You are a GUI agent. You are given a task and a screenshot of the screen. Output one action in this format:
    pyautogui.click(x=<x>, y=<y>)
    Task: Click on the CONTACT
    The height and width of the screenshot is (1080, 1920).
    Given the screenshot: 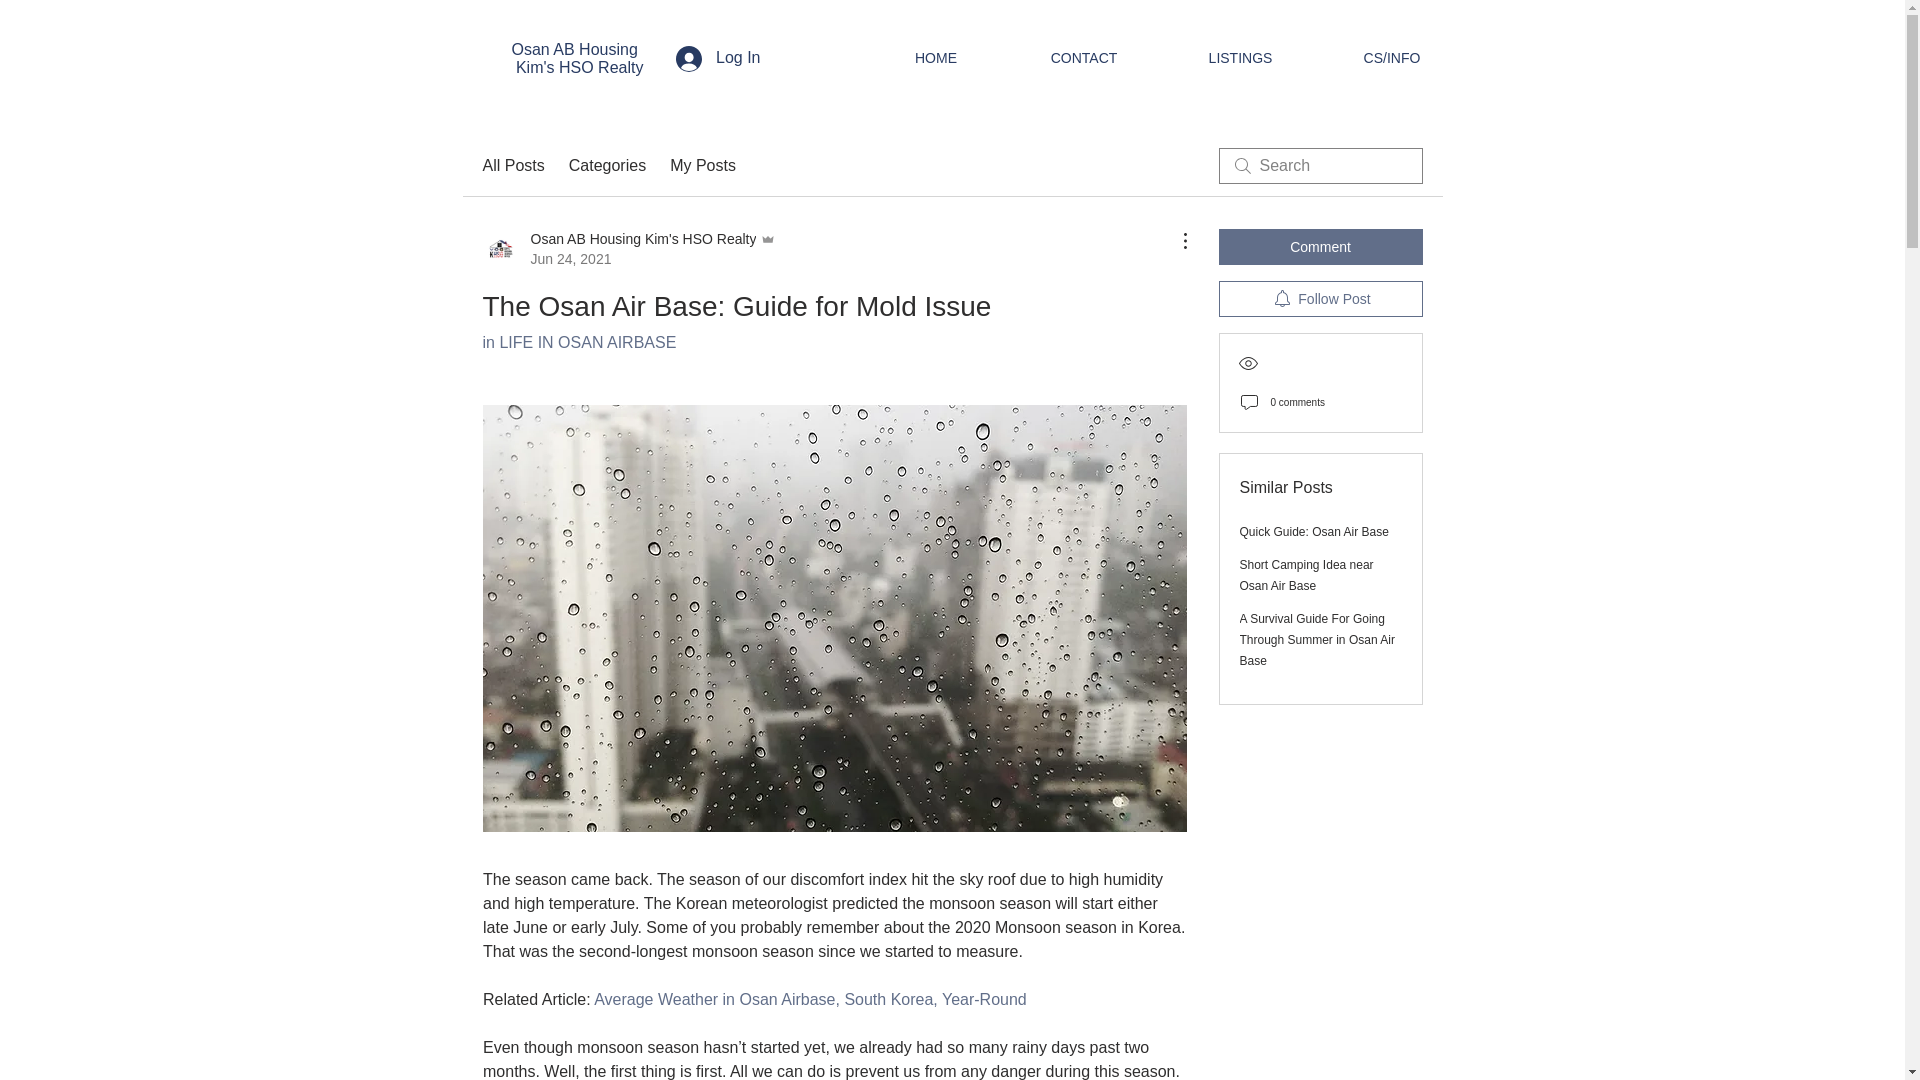 What is the action you would take?
    pyautogui.click(x=1084, y=58)
    